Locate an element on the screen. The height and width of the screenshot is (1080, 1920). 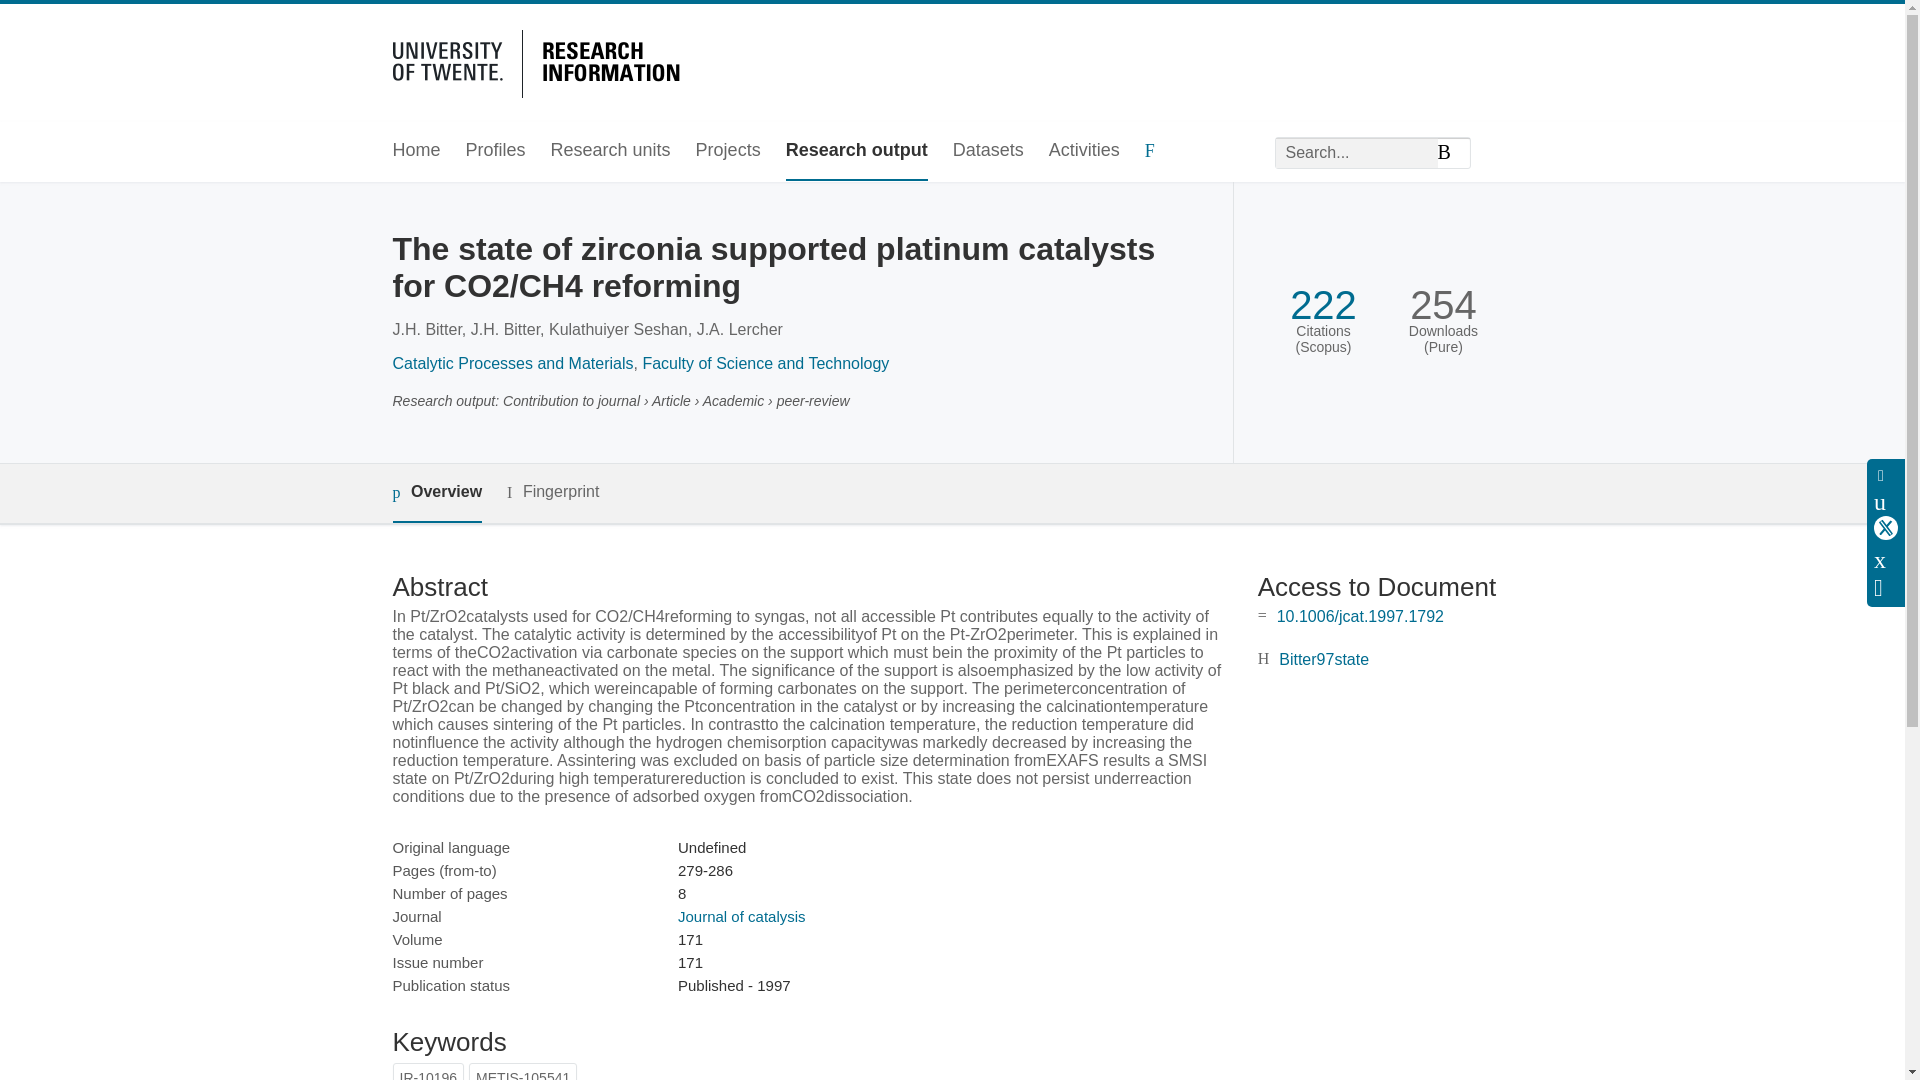
Fingerprint is located at coordinates (552, 492).